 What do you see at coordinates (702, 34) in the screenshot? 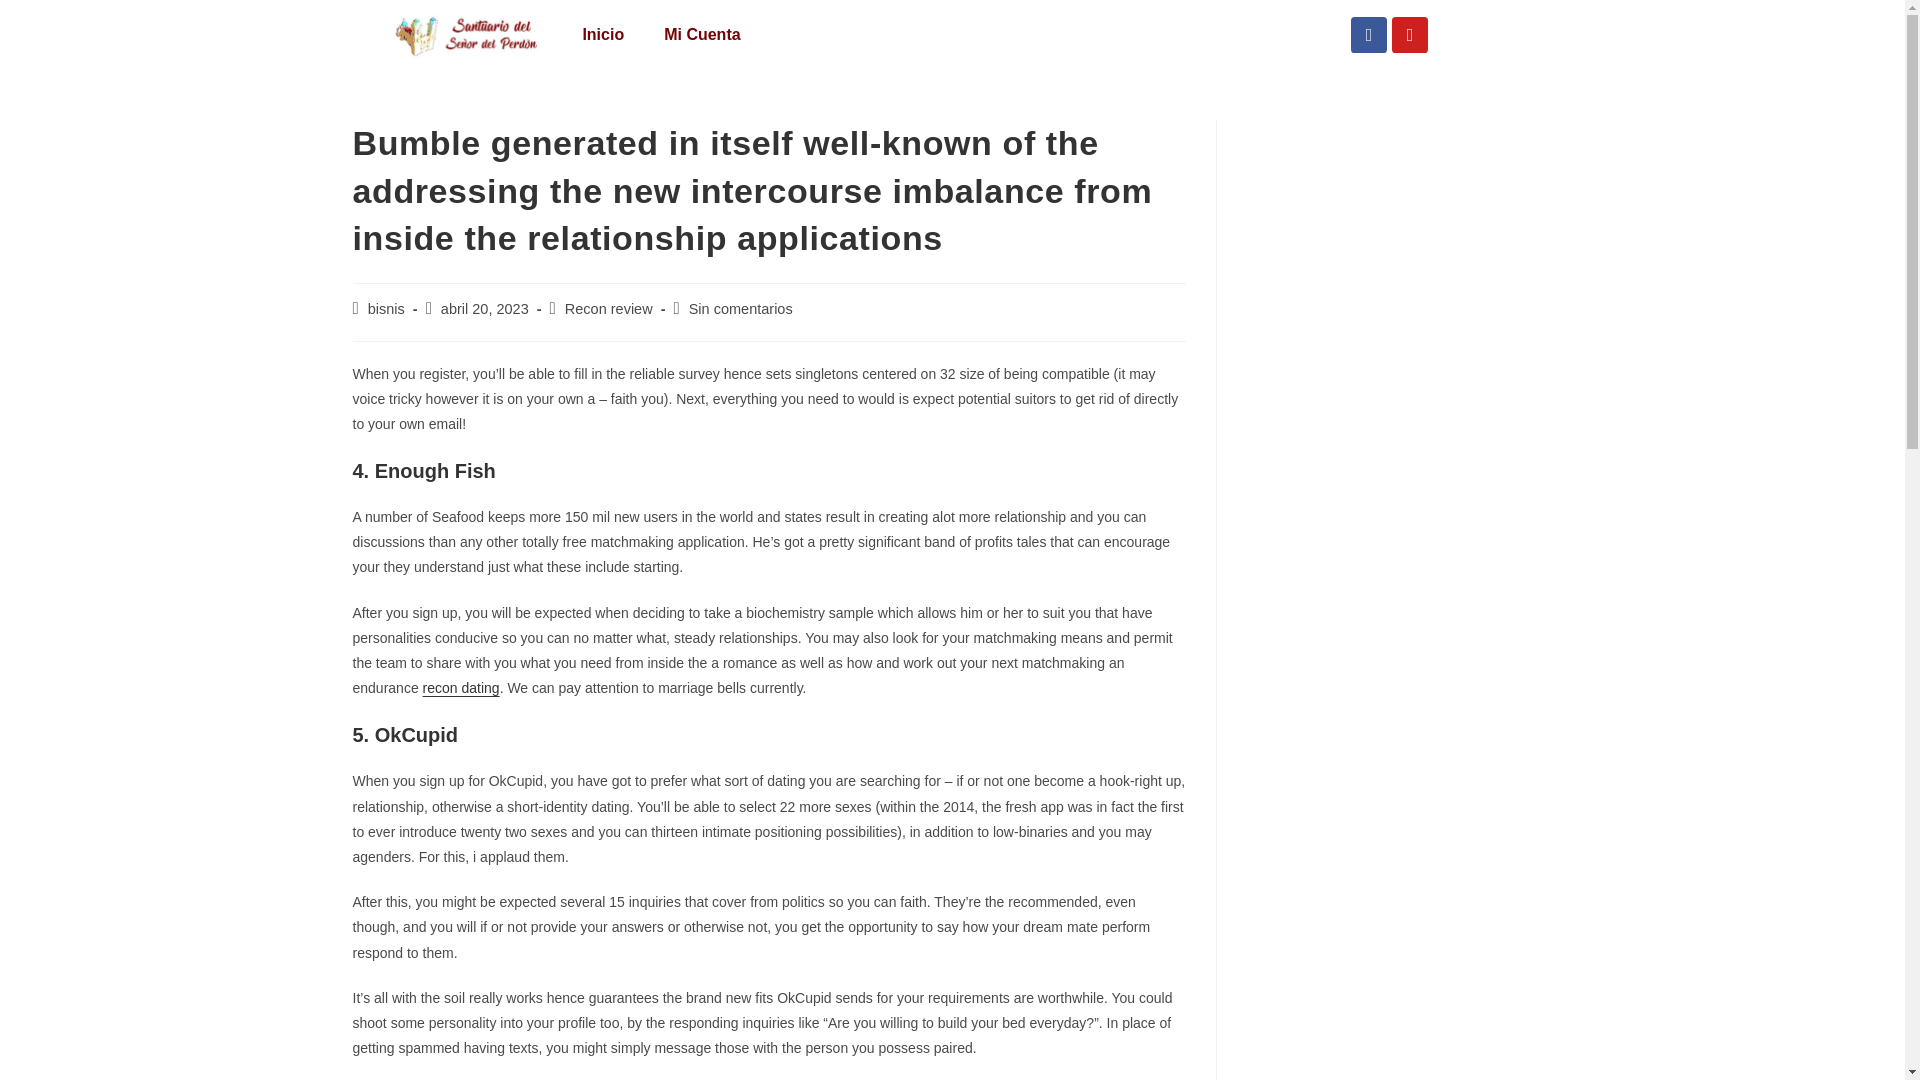
I see `Mi Cuenta` at bounding box center [702, 34].